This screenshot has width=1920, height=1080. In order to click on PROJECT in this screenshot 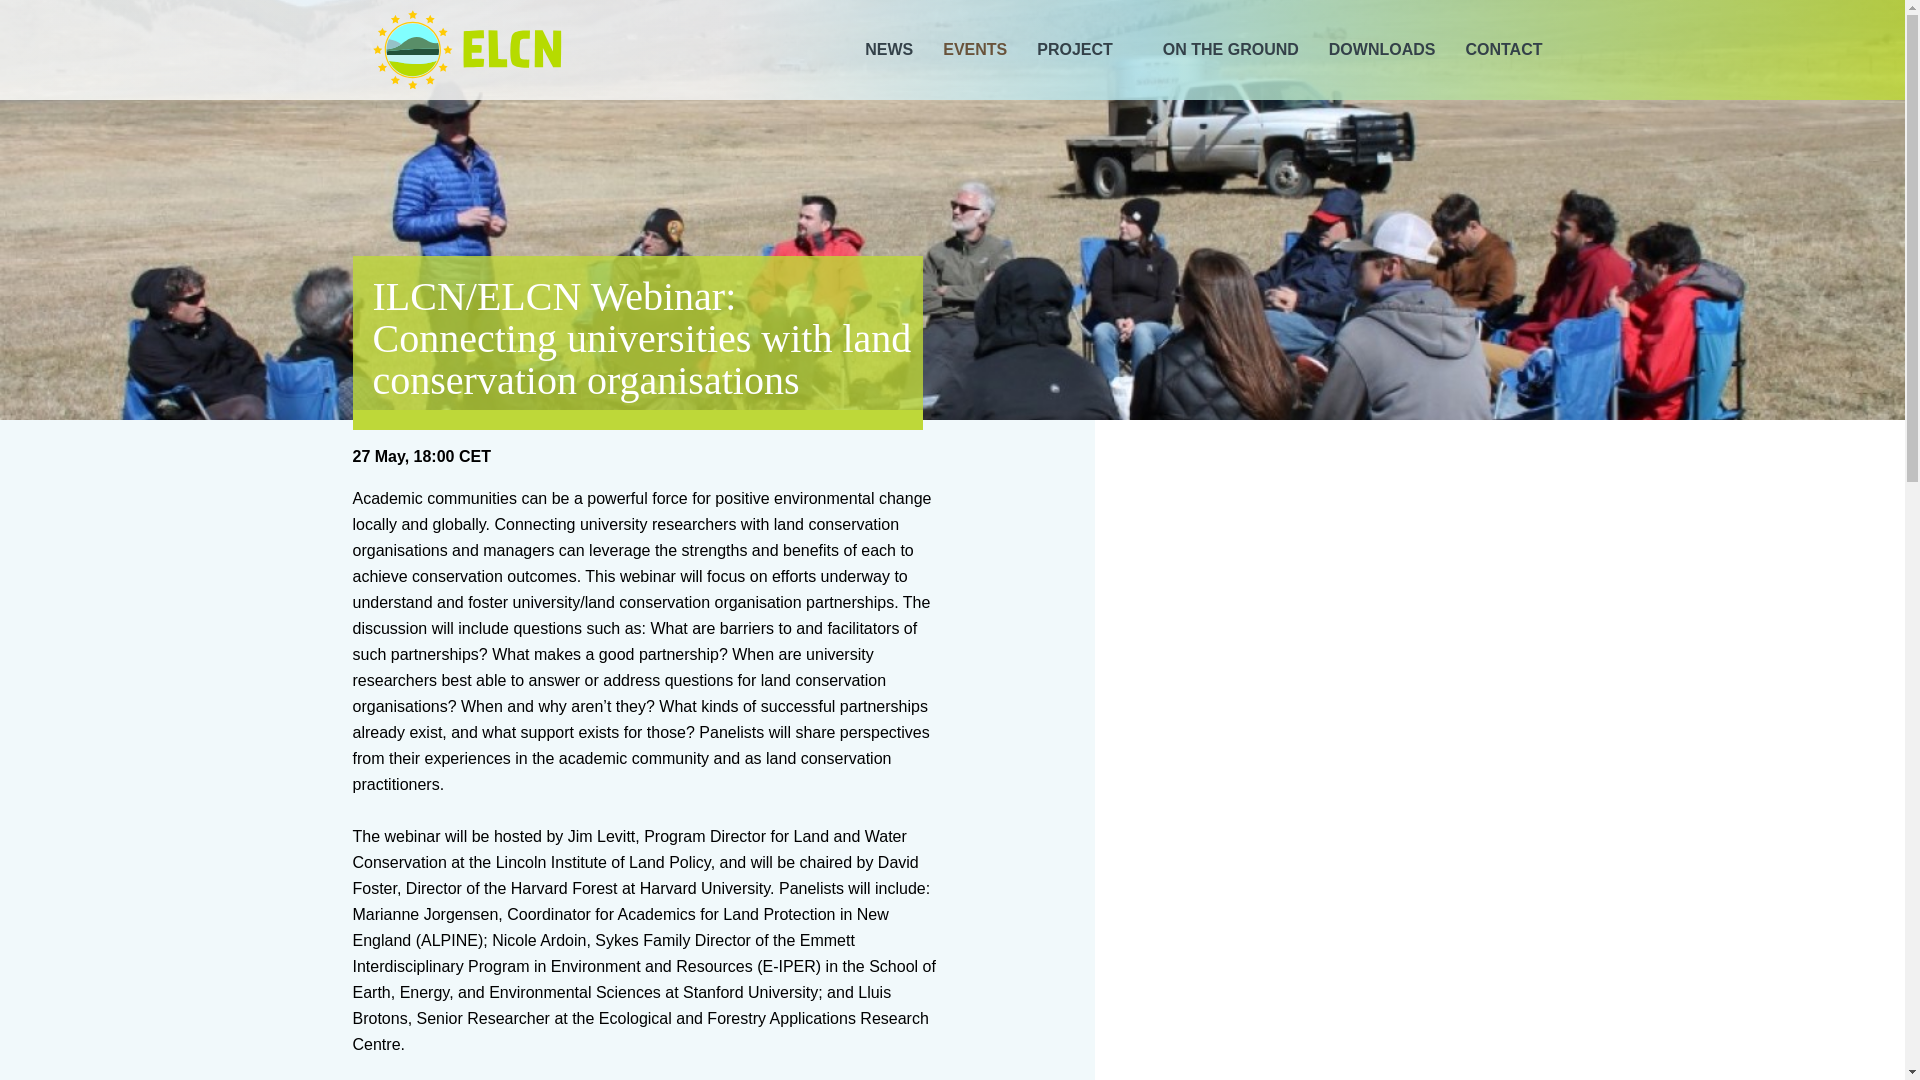, I will do `click(1084, 50)`.